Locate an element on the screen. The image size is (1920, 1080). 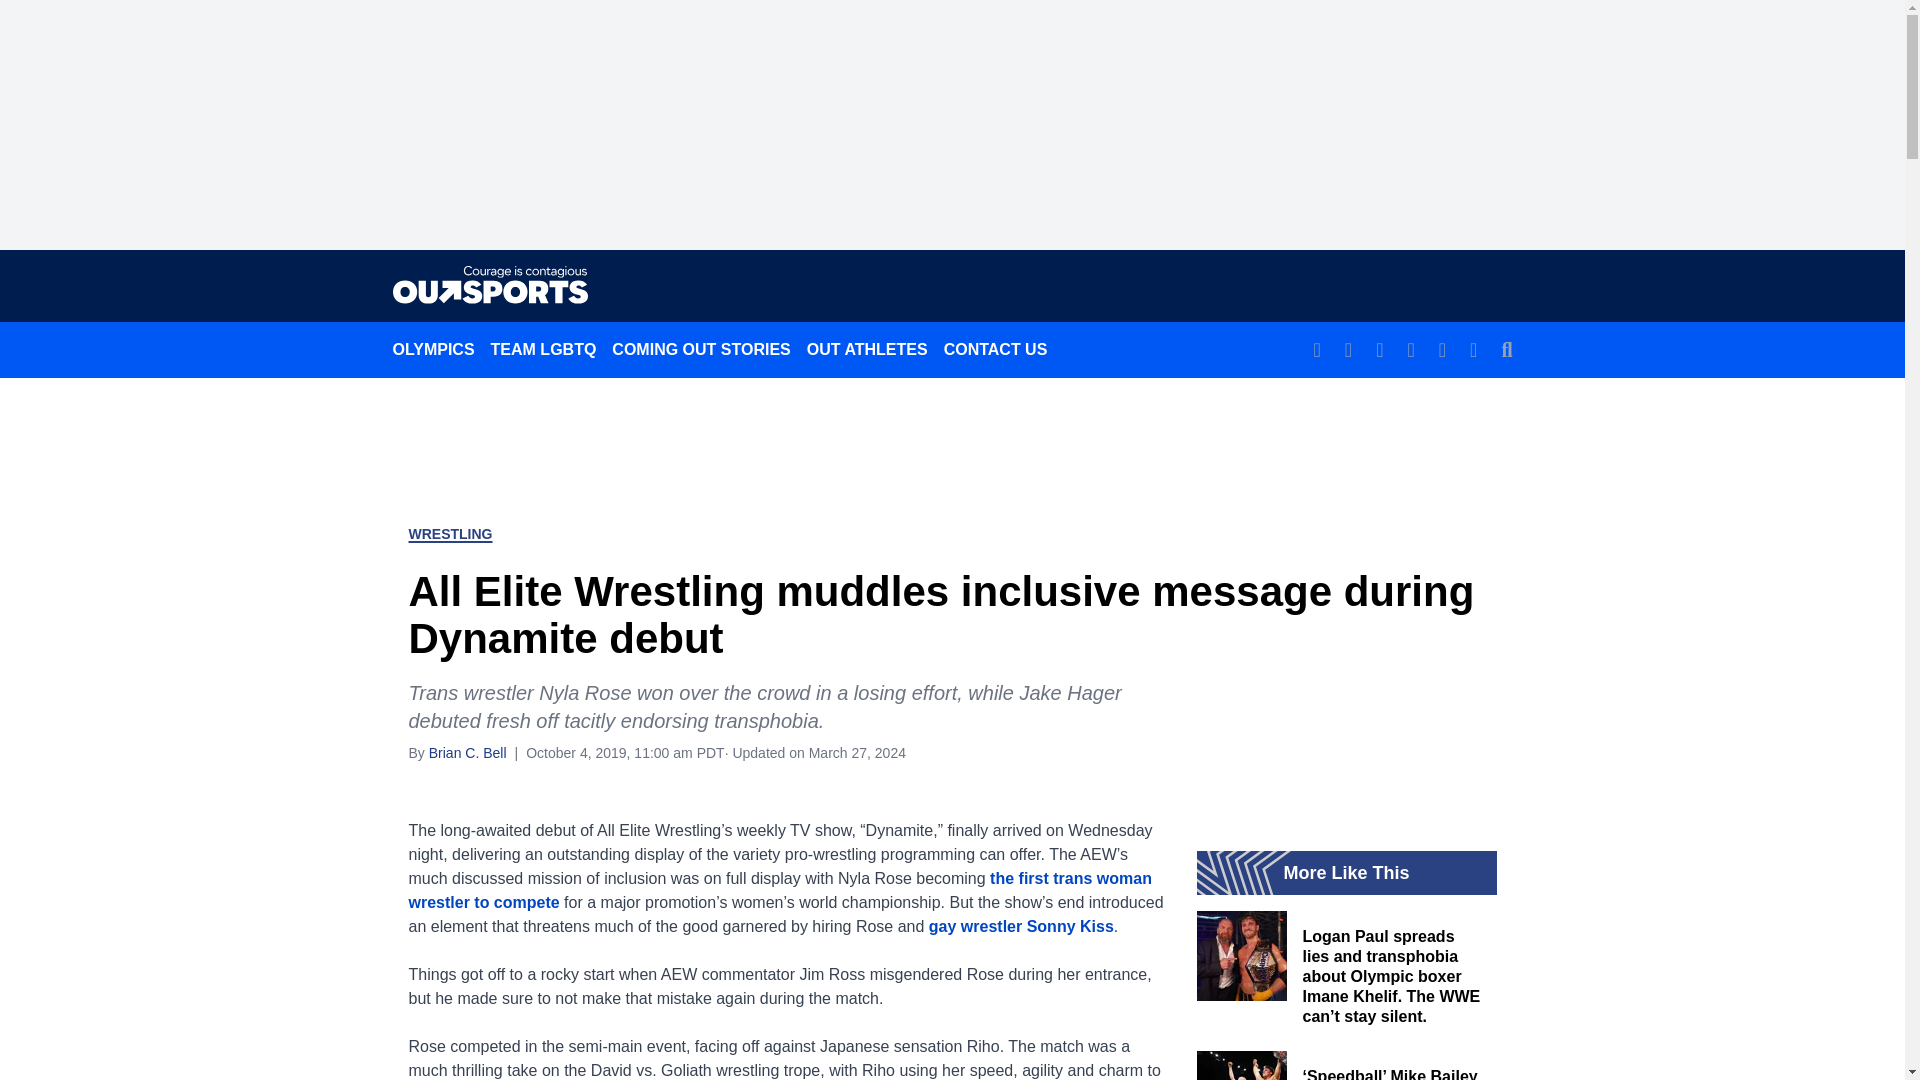
TEAM LGBTQ is located at coordinates (544, 350).